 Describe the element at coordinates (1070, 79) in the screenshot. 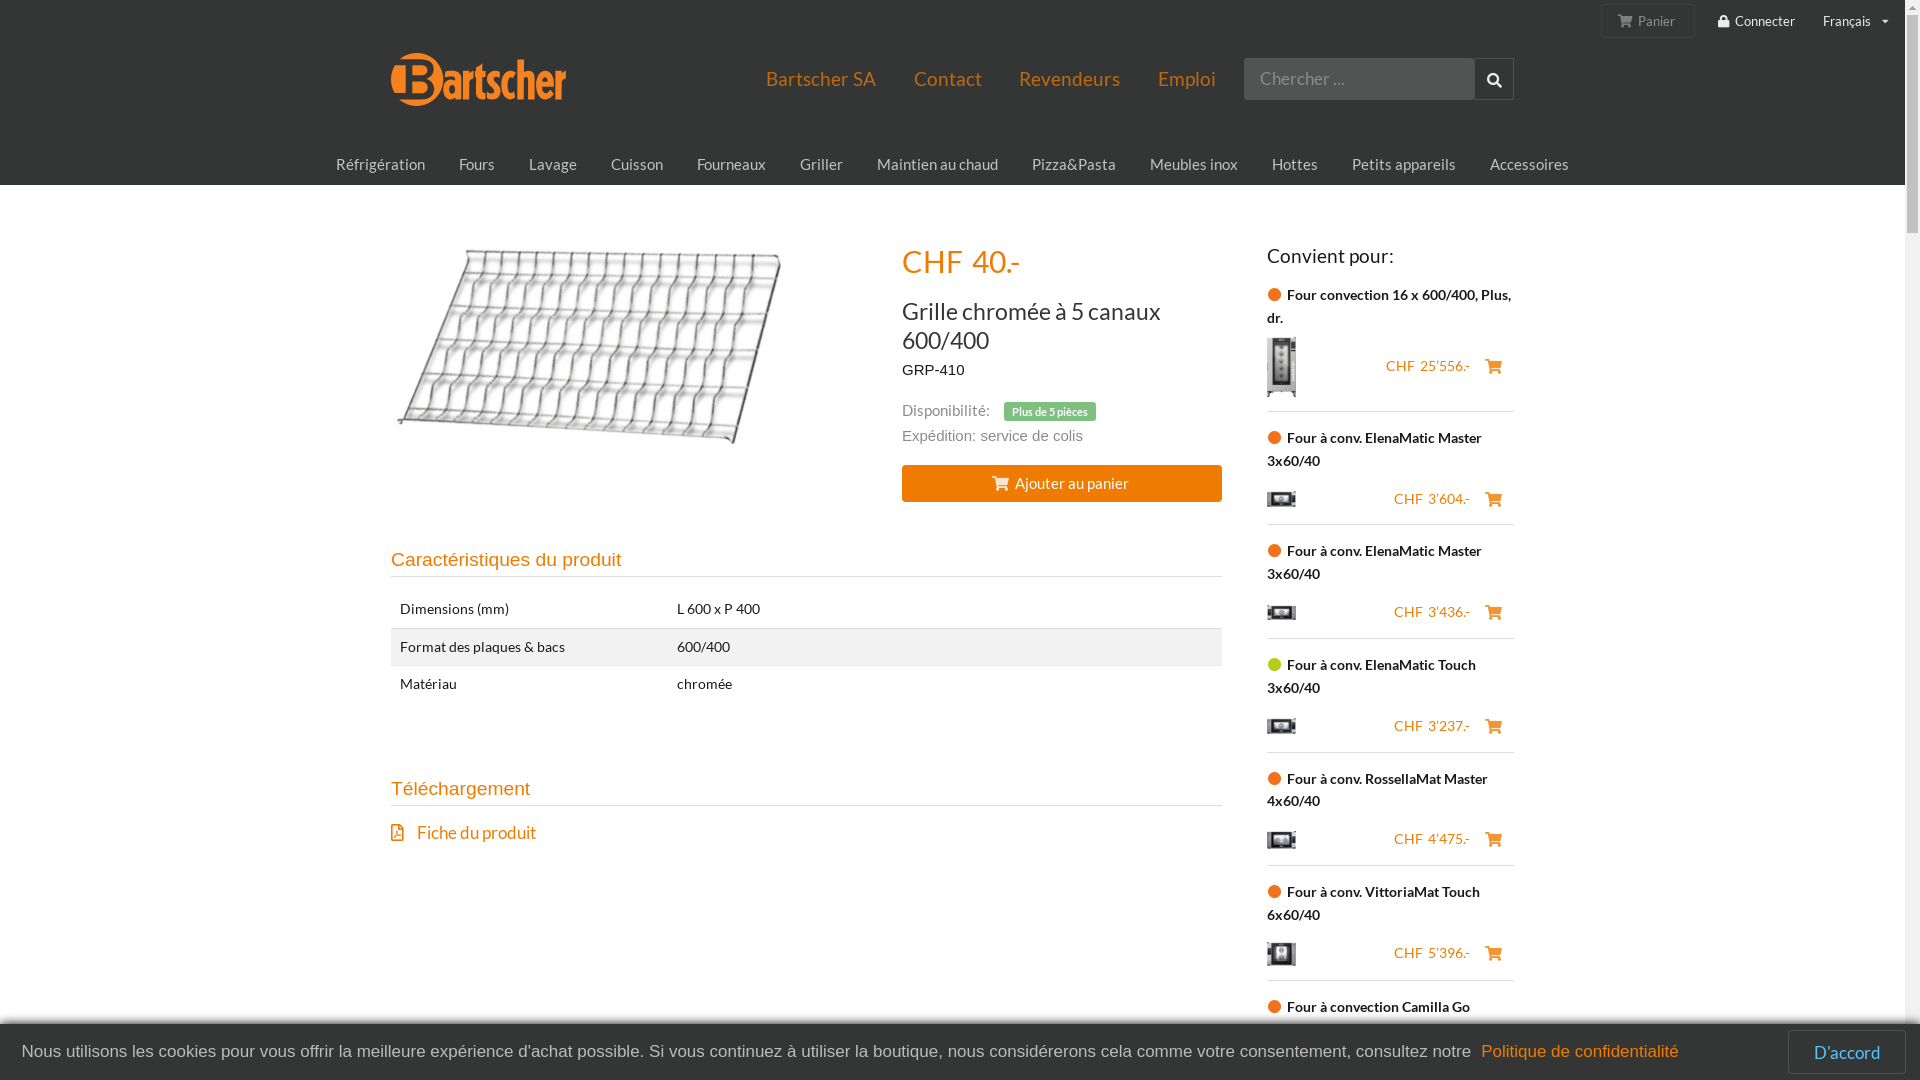

I see `Revendeurs` at that location.